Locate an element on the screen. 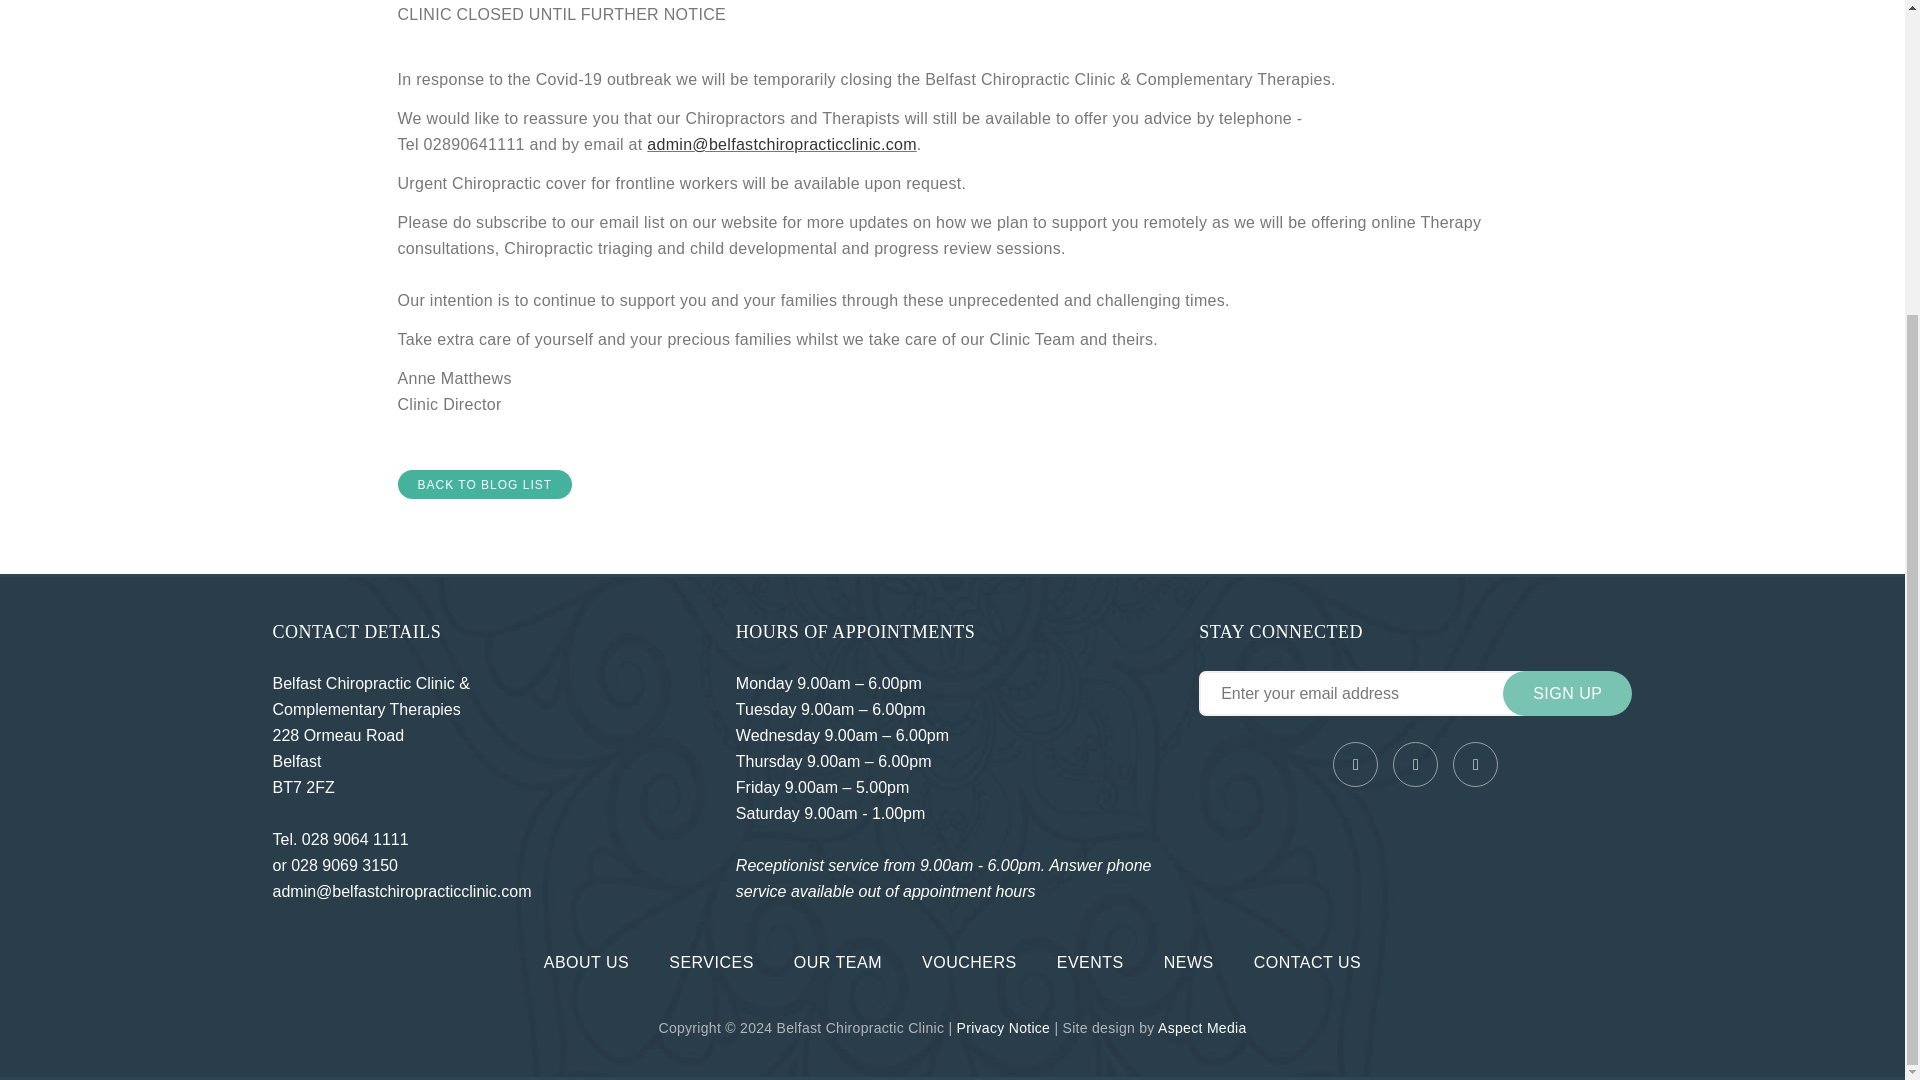 This screenshot has height=1080, width=1920. Aspect Media is located at coordinates (1202, 1027).